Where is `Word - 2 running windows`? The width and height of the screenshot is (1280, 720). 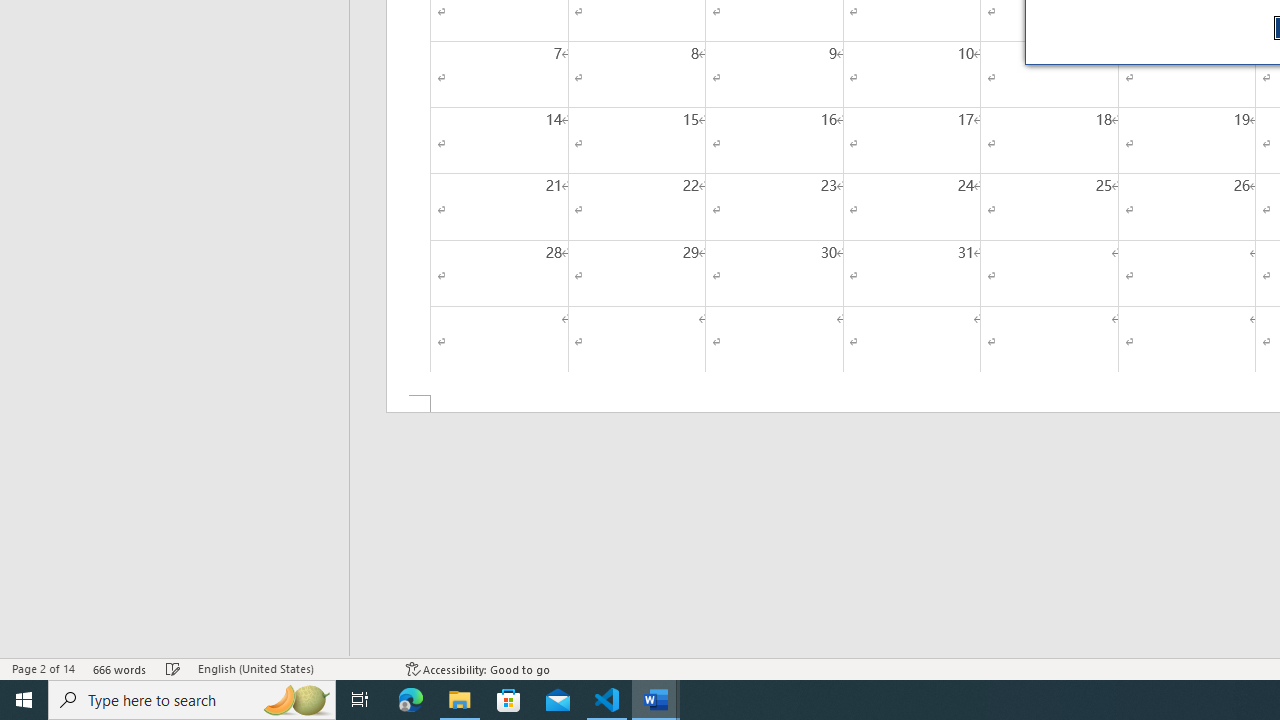
Word - 2 running windows is located at coordinates (656, 700).